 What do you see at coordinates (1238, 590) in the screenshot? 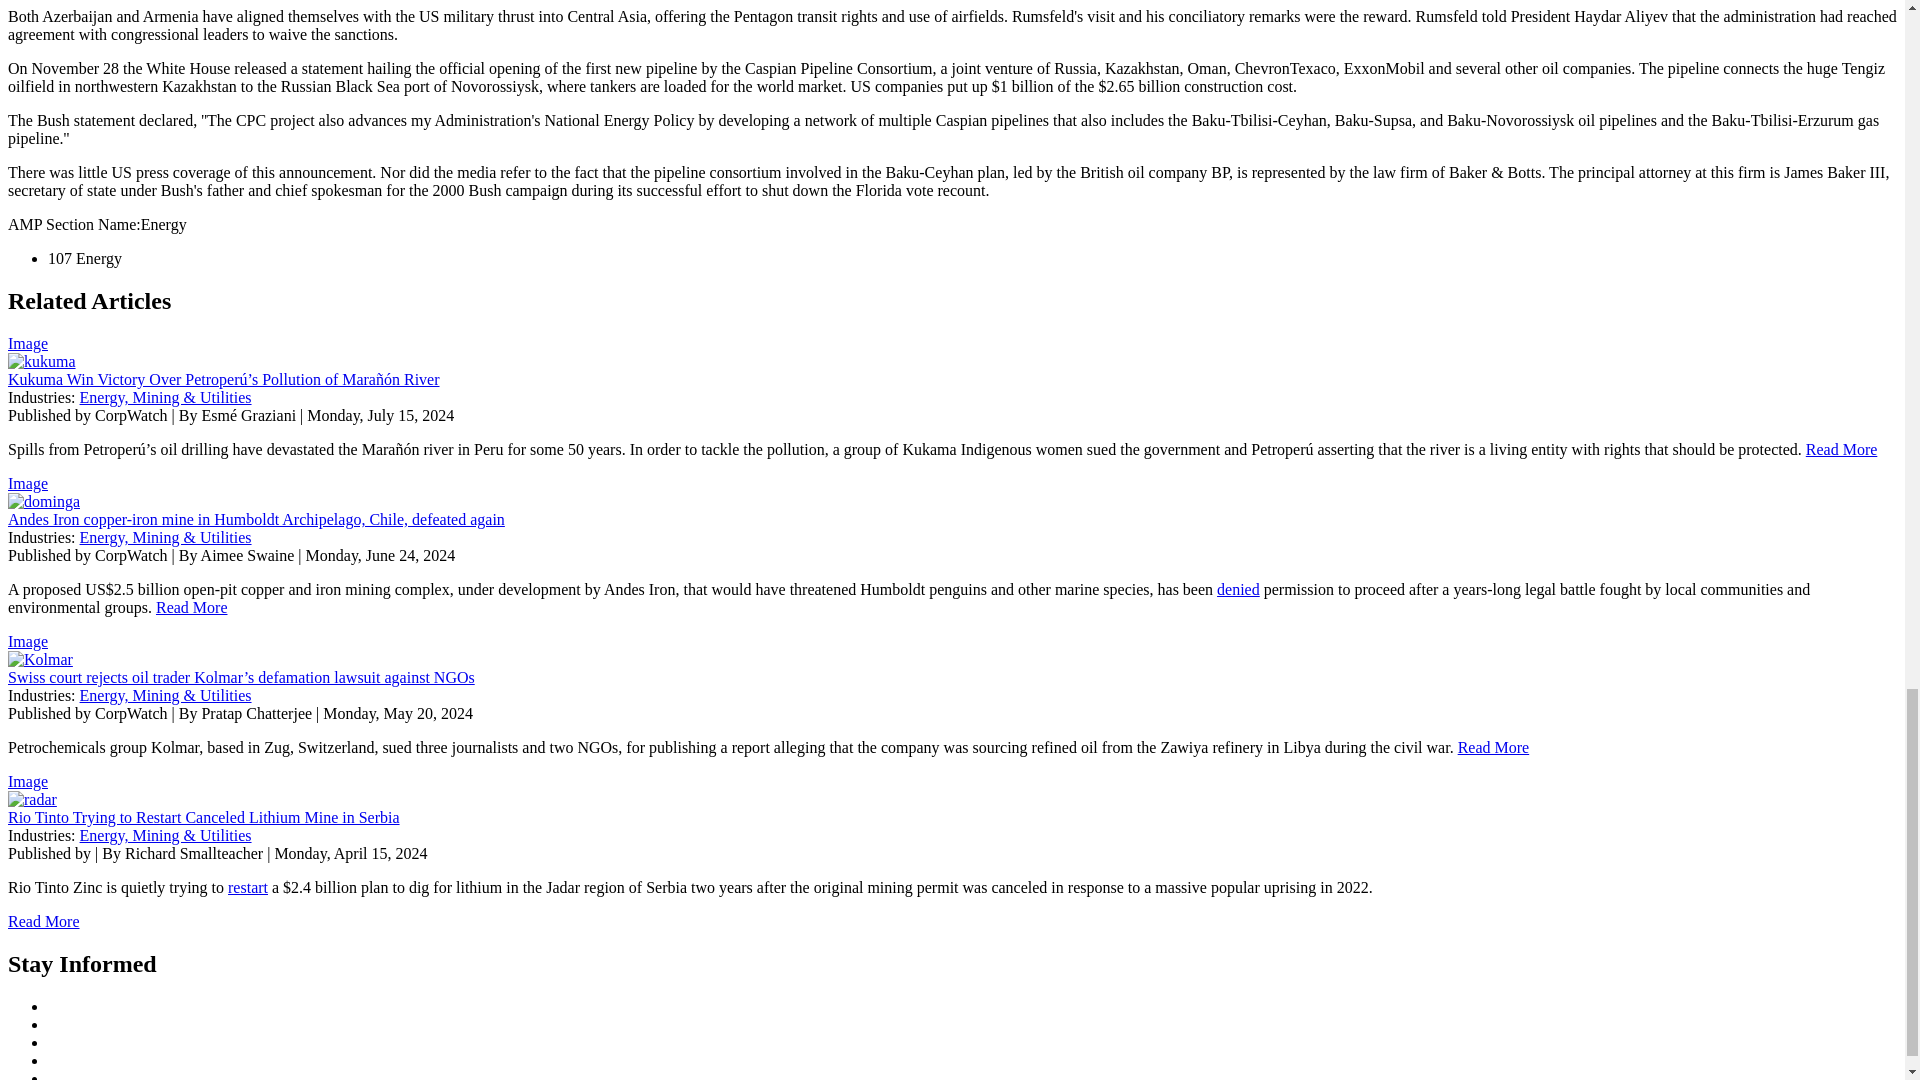
I see `denied` at bounding box center [1238, 590].